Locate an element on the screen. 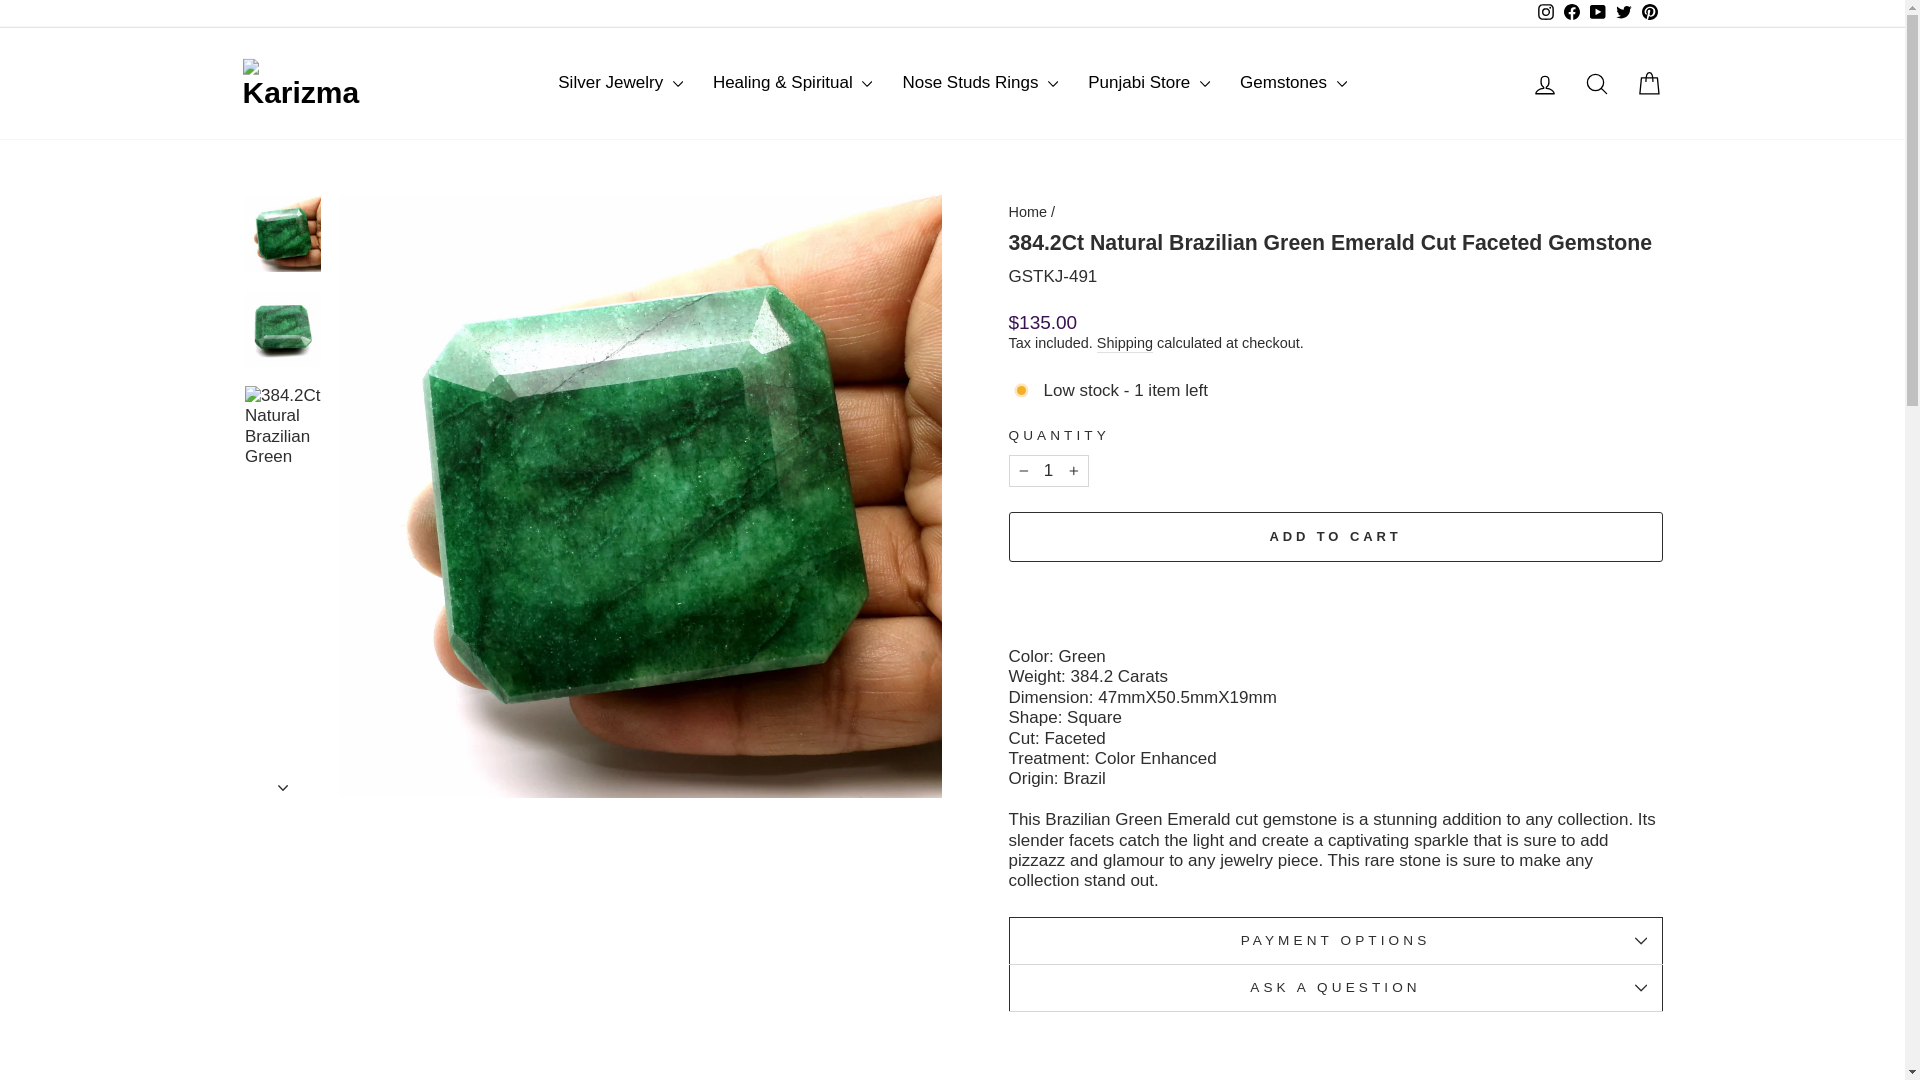  Karizma Jewels on YouTube is located at coordinates (1597, 14).